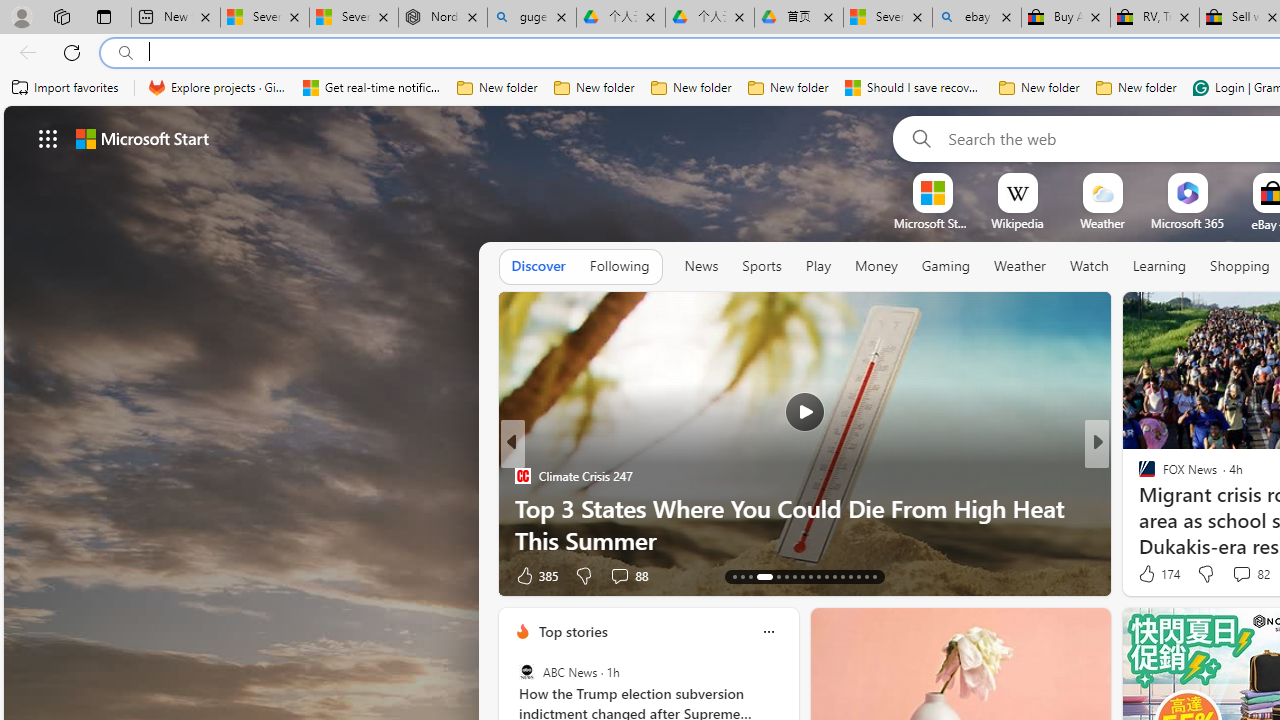 The image size is (1280, 720). I want to click on CNN, so click(1138, 476).